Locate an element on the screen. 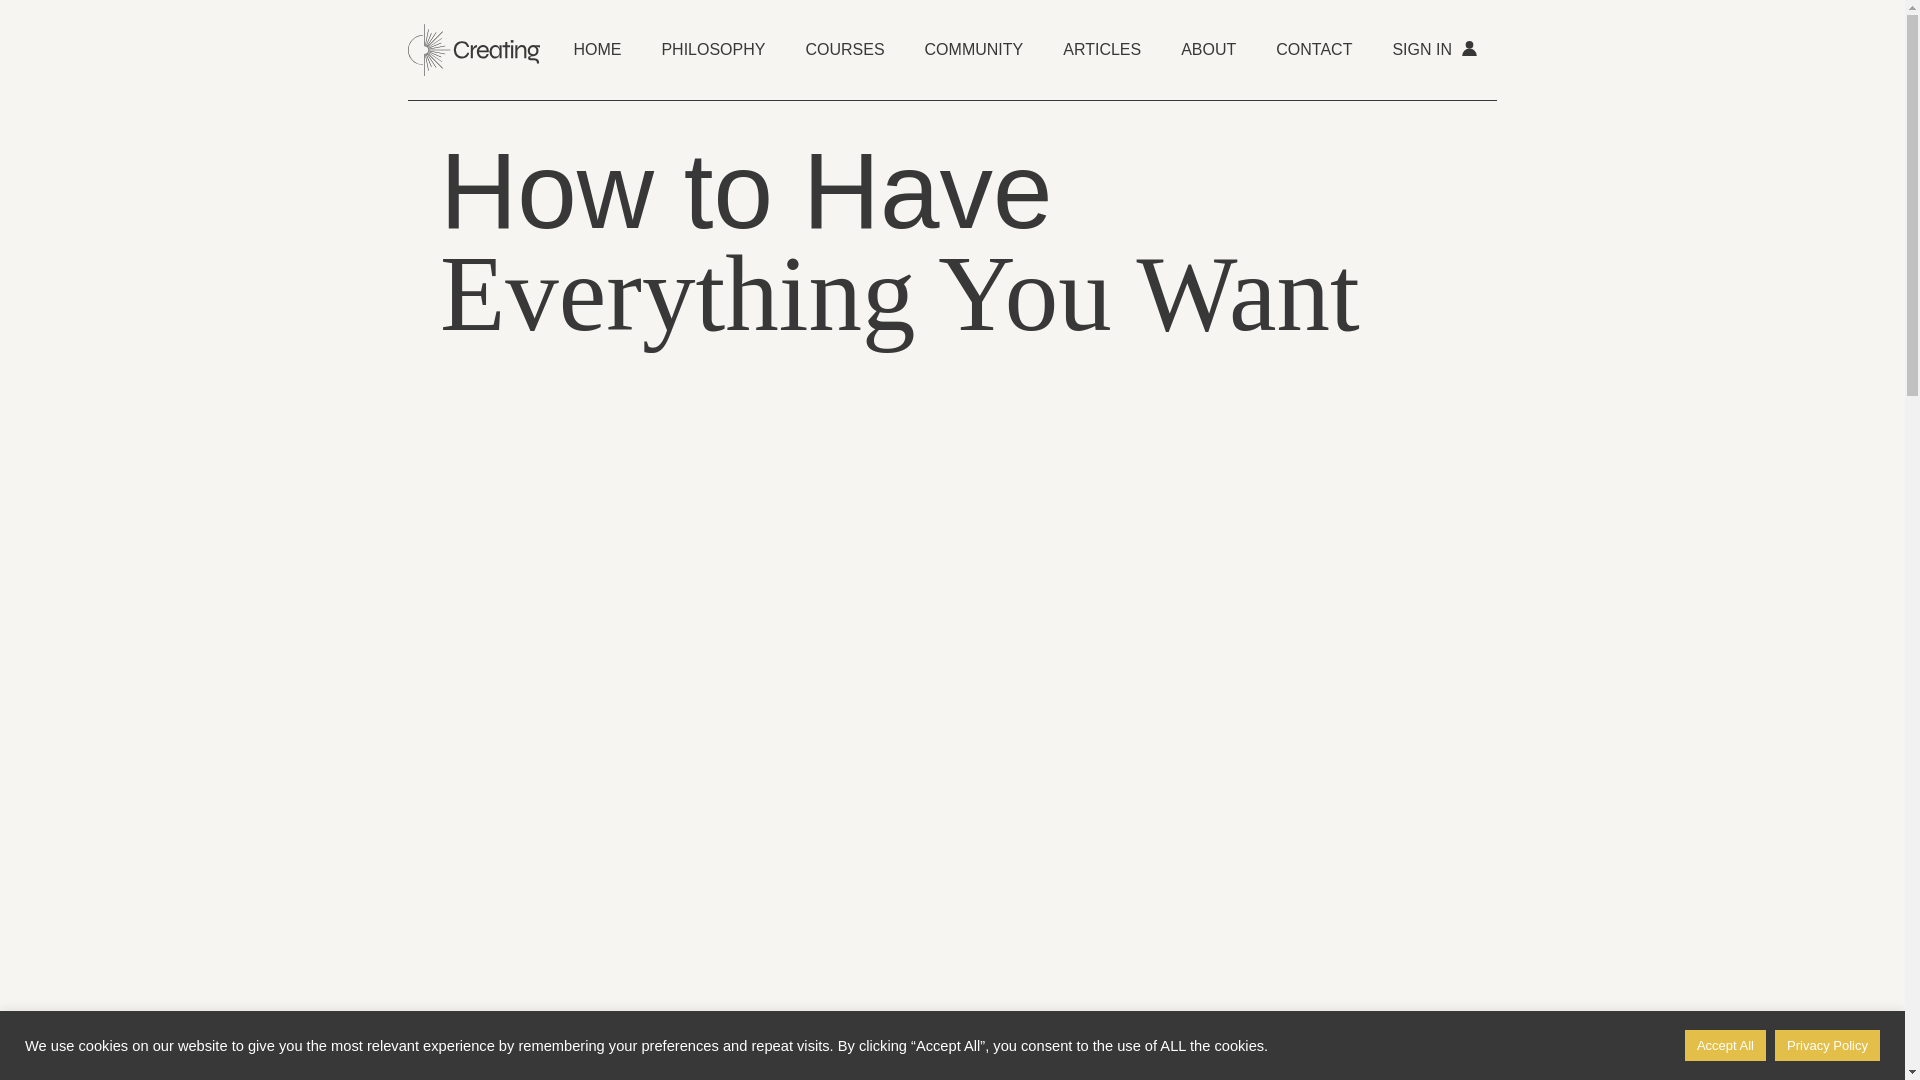  COMMUNITY is located at coordinates (974, 50).